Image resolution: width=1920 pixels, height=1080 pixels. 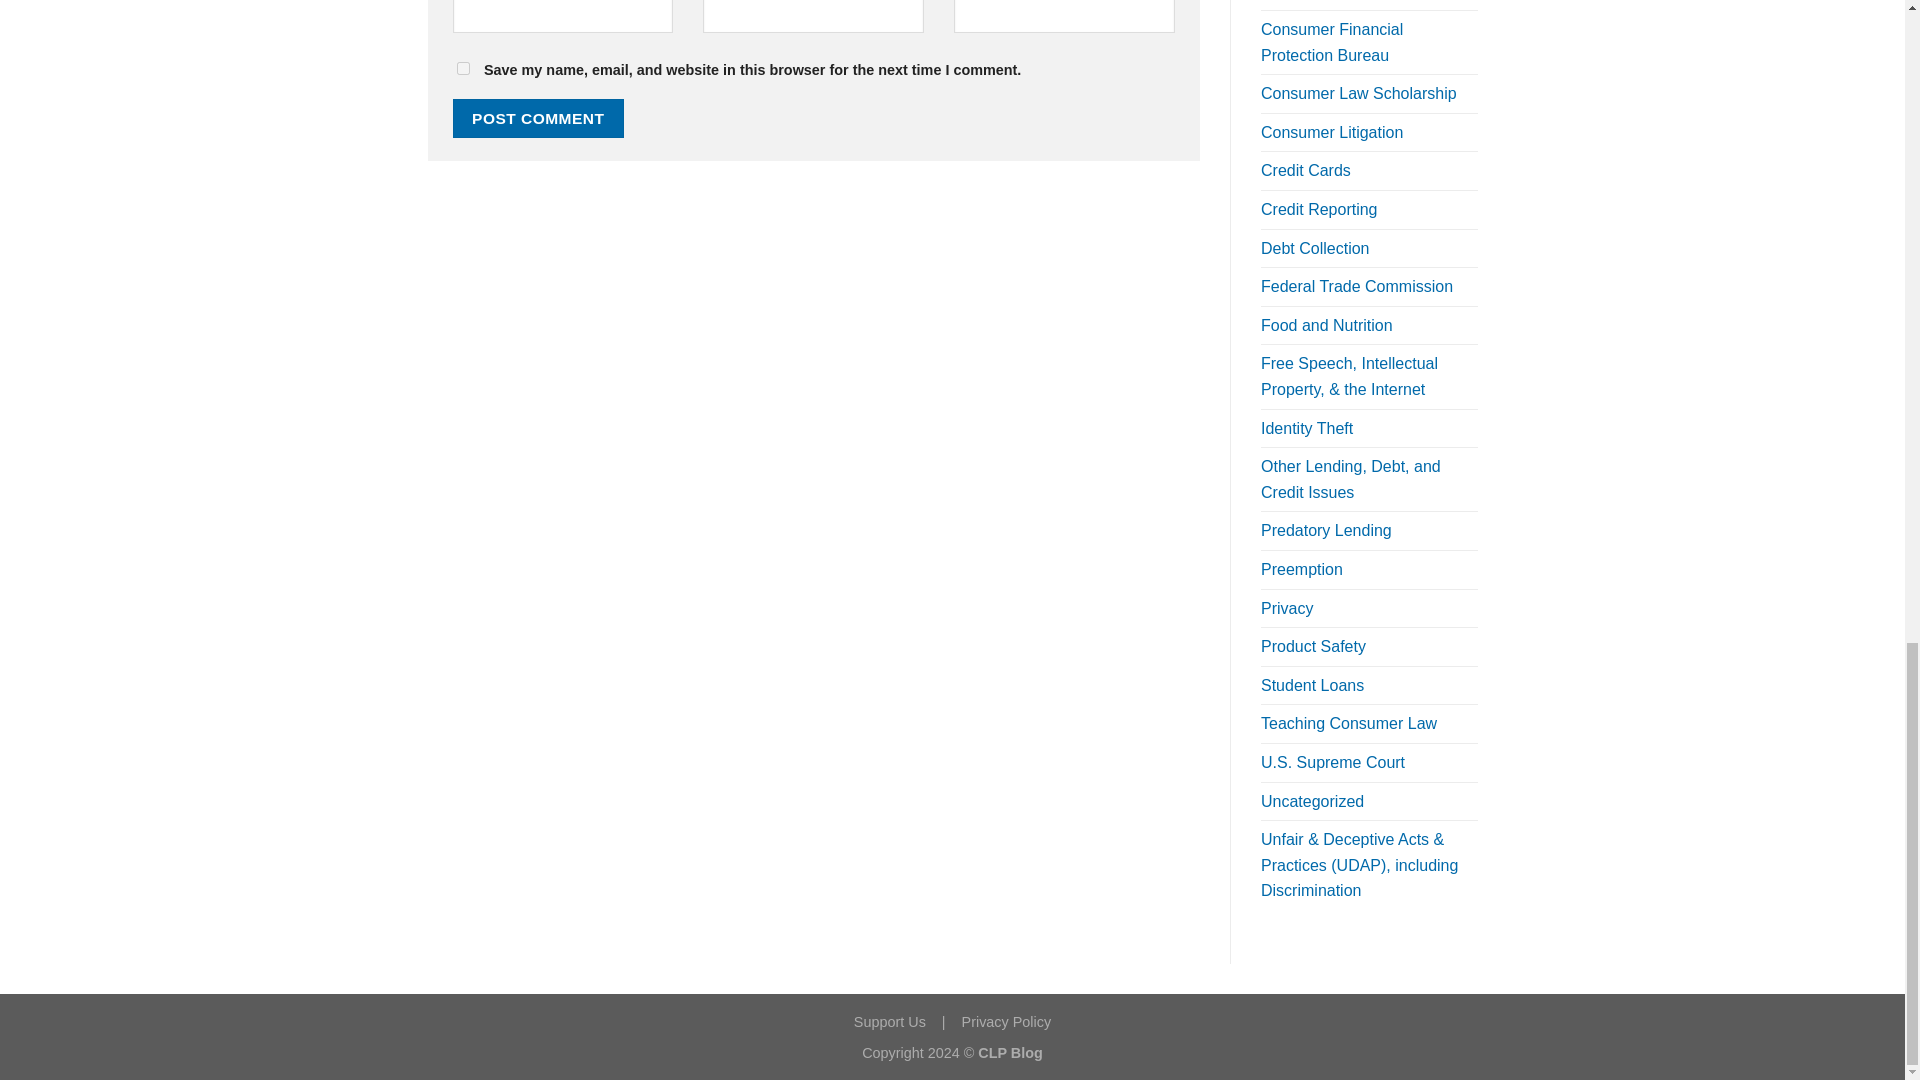 I want to click on yes, so click(x=462, y=68).